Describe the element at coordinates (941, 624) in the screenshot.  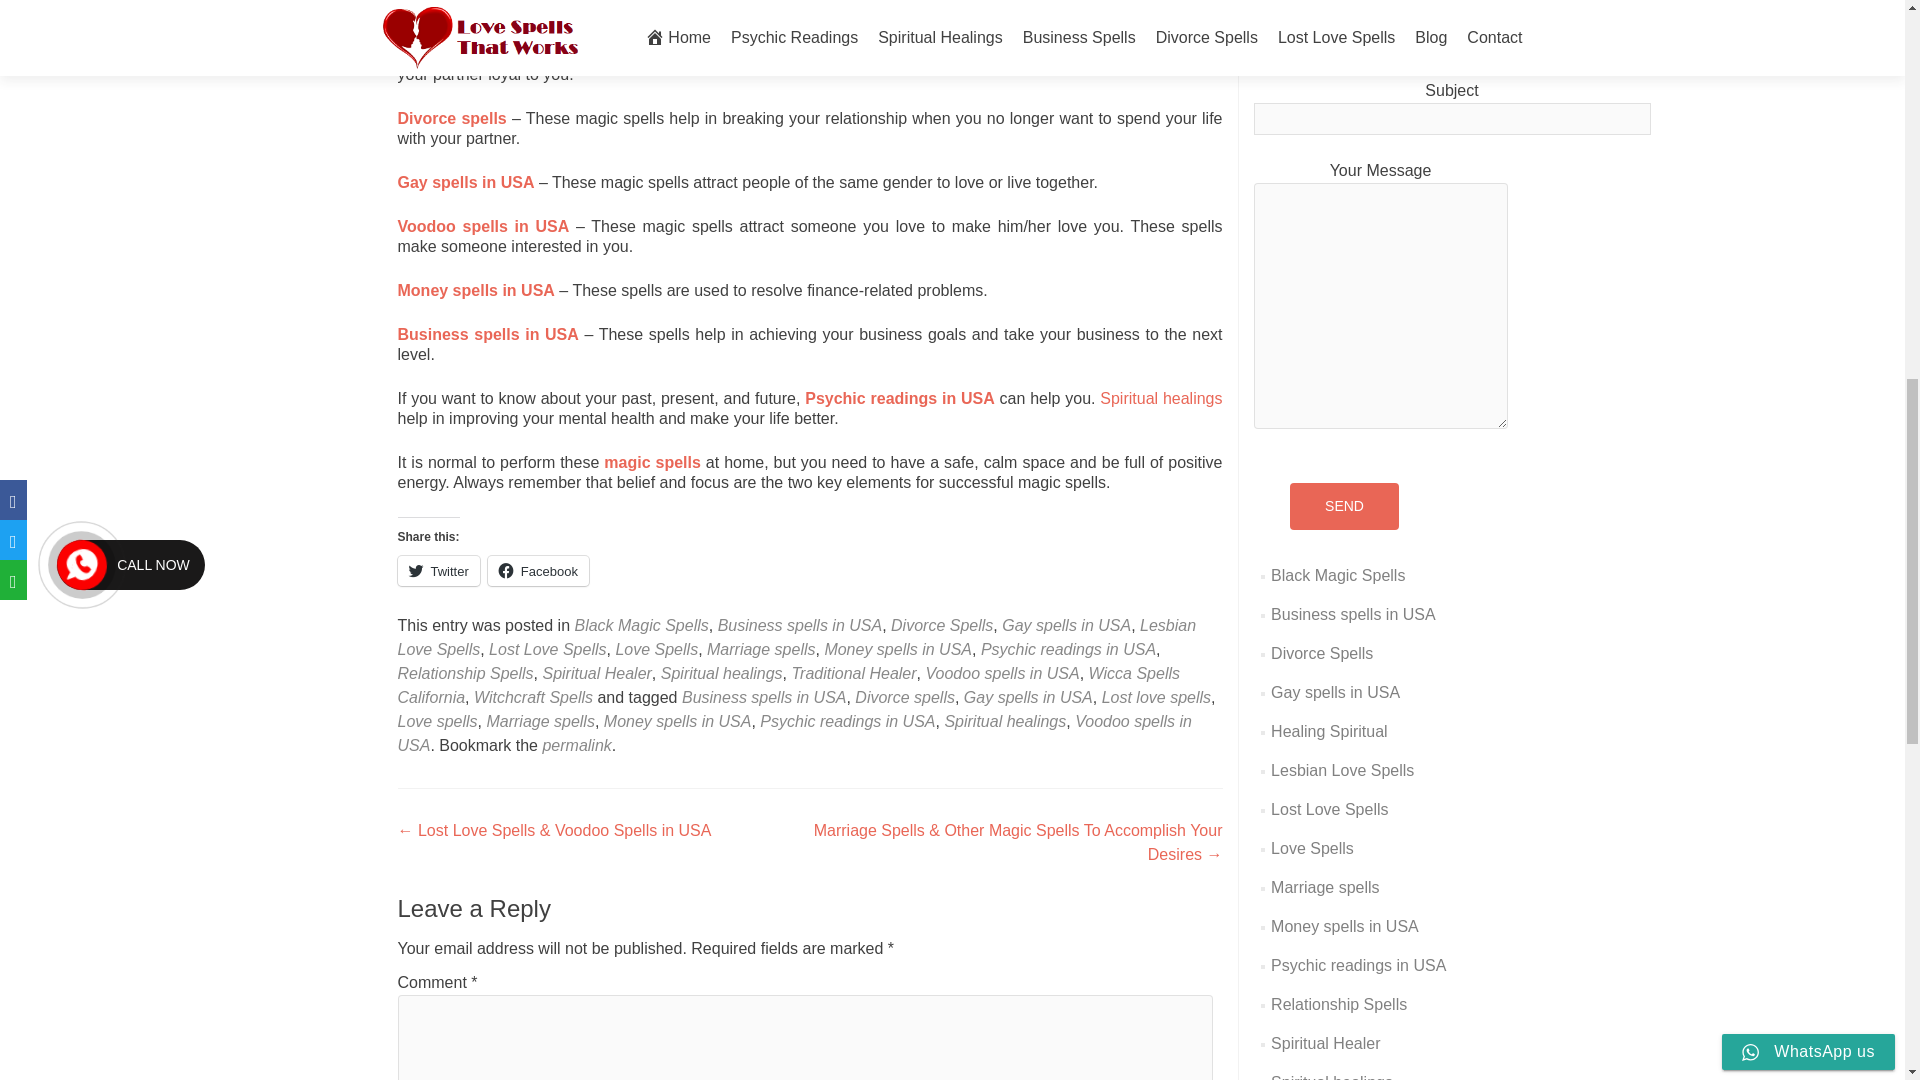
I see `Divorce Spells` at that location.